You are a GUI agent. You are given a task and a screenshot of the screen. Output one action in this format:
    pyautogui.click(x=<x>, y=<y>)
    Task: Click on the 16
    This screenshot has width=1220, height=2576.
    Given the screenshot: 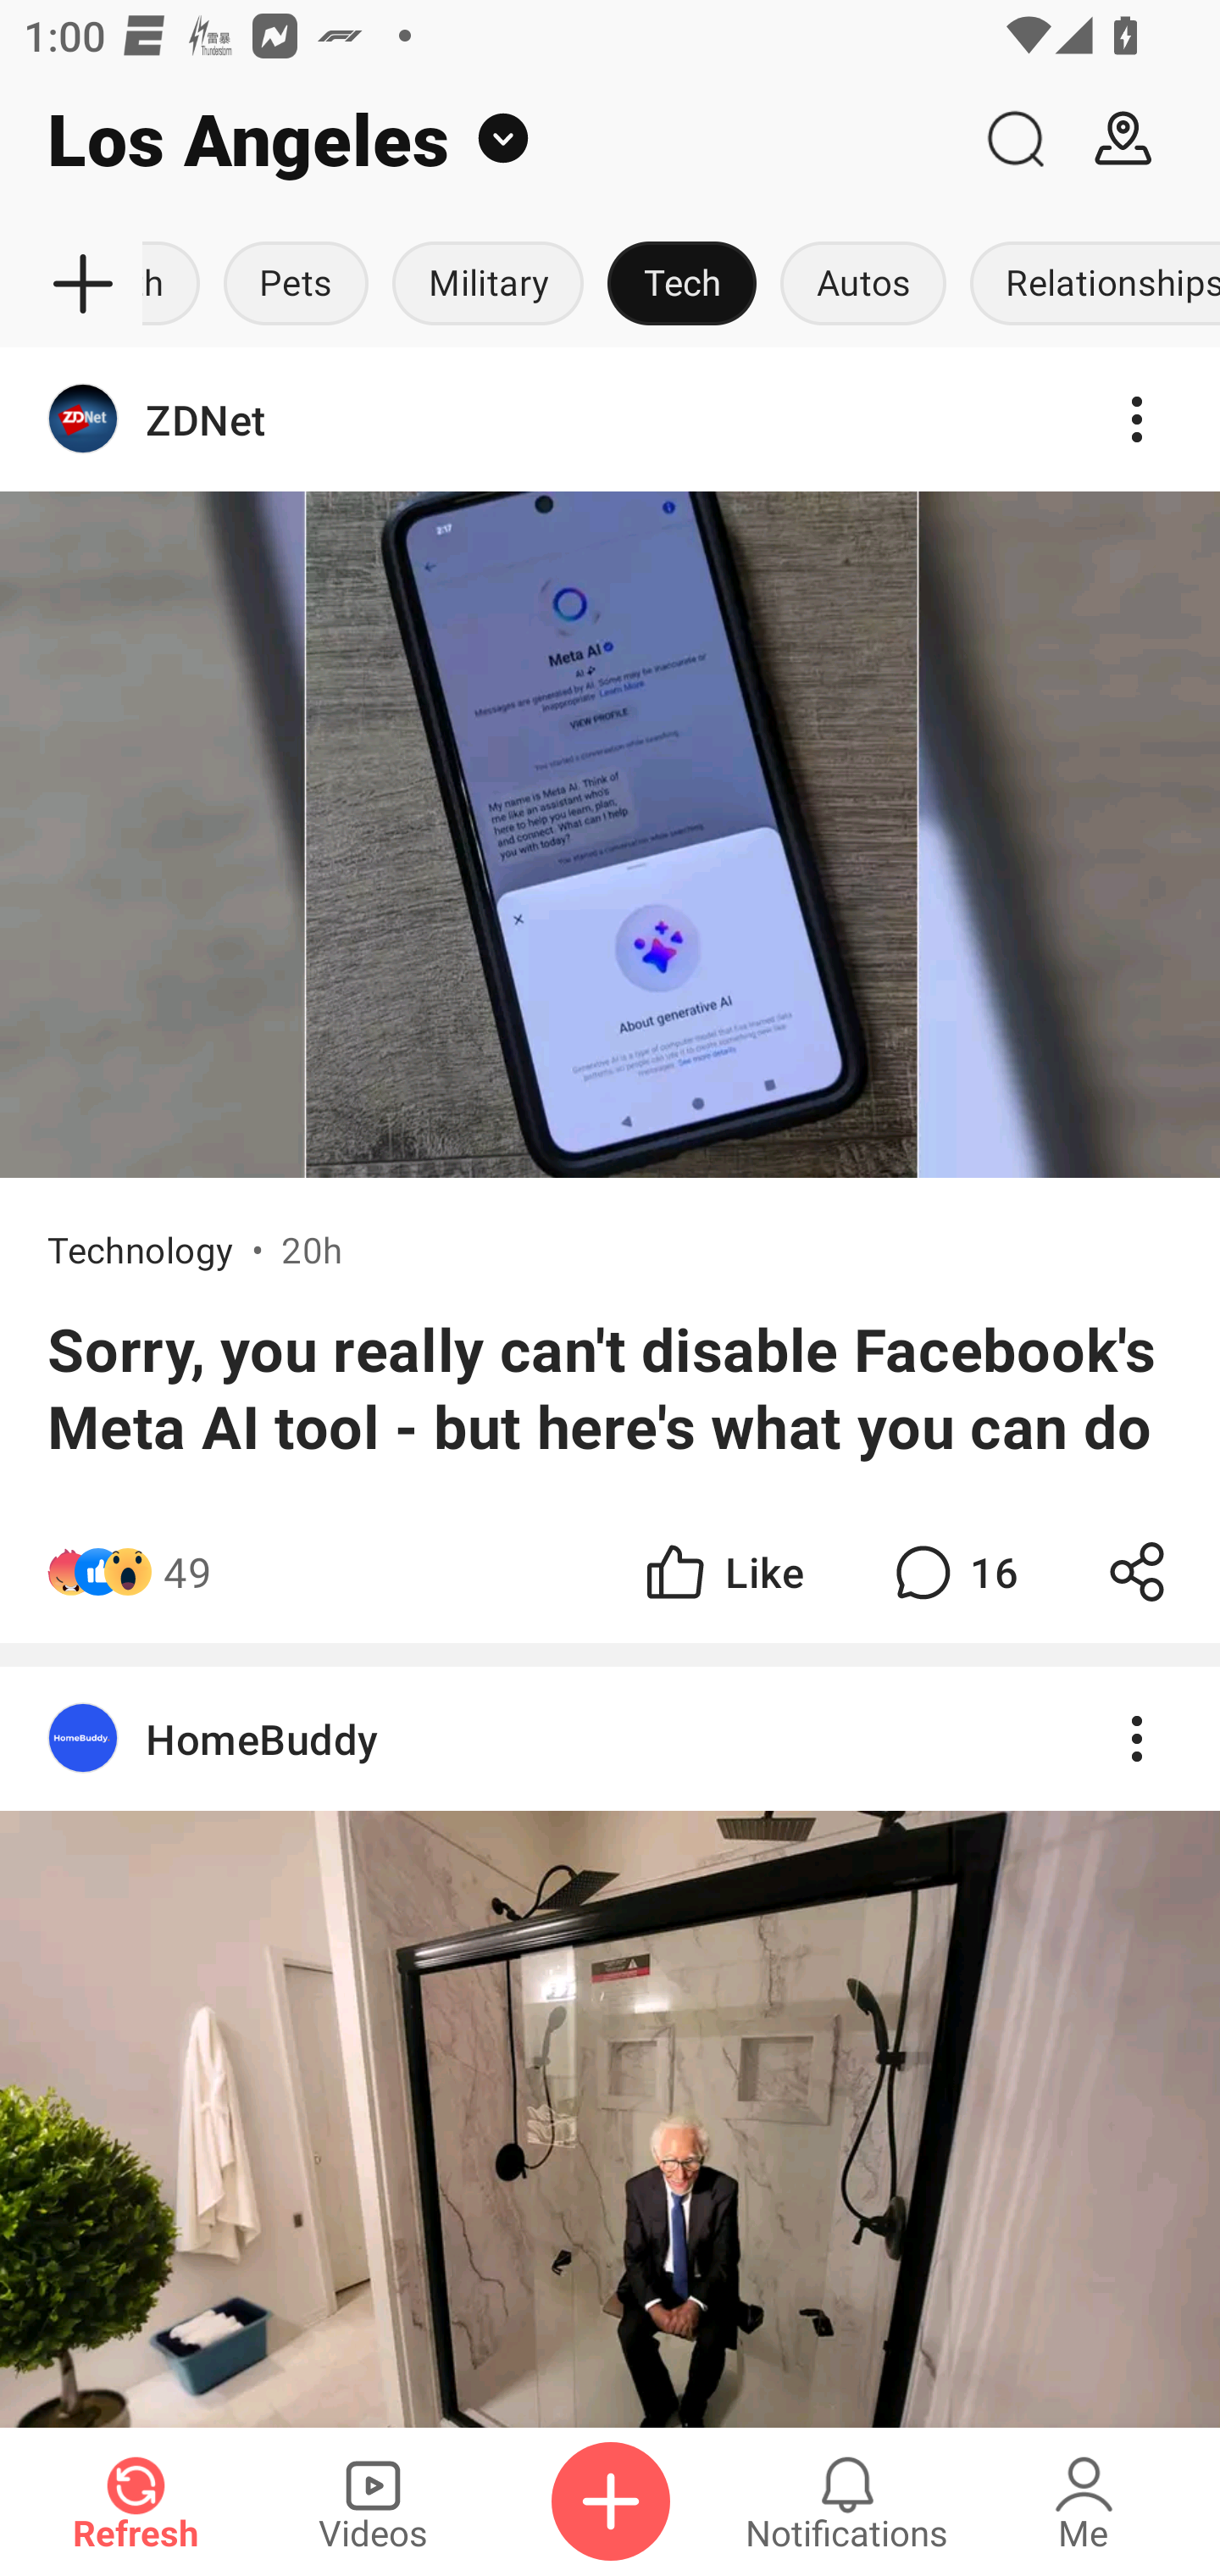 What is the action you would take?
    pyautogui.click(x=952, y=1573)
    